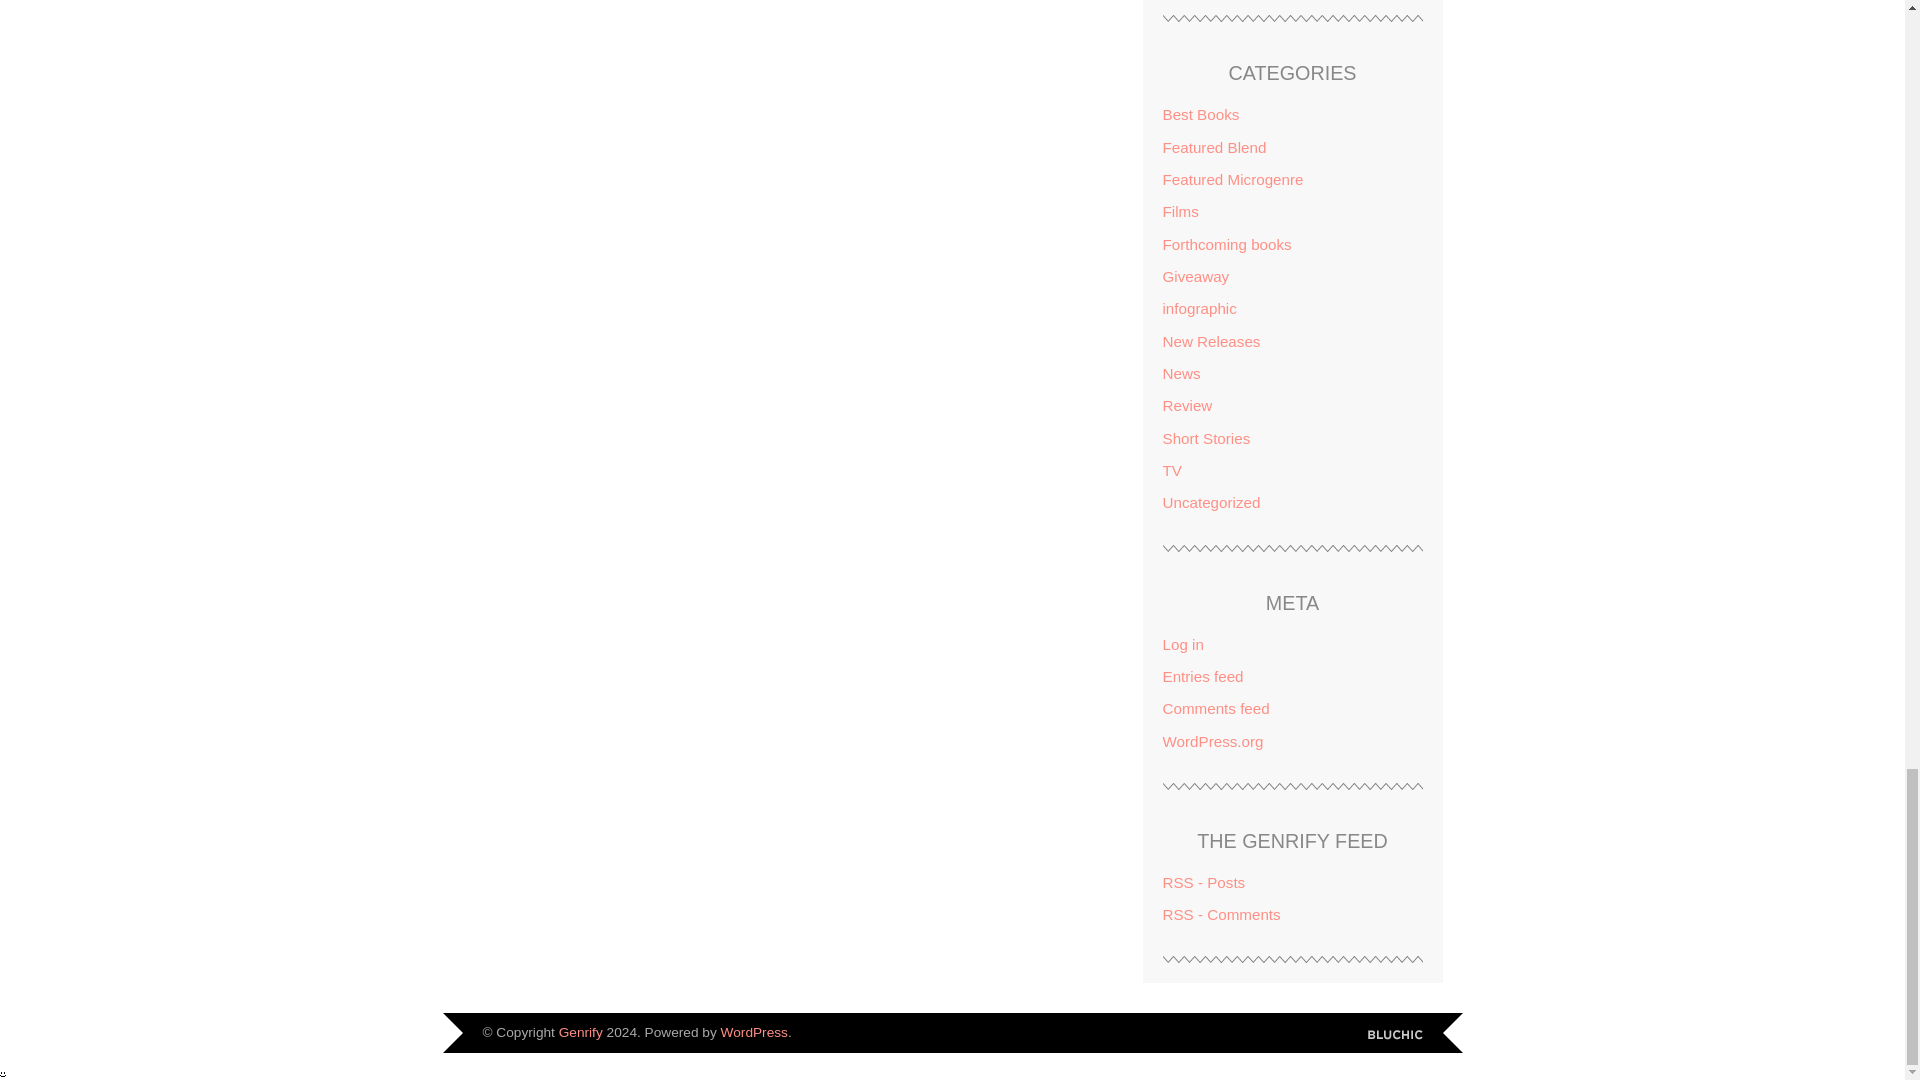 The height and width of the screenshot is (1080, 1920). I want to click on Theme designed by BluChic, so click(1394, 1036).